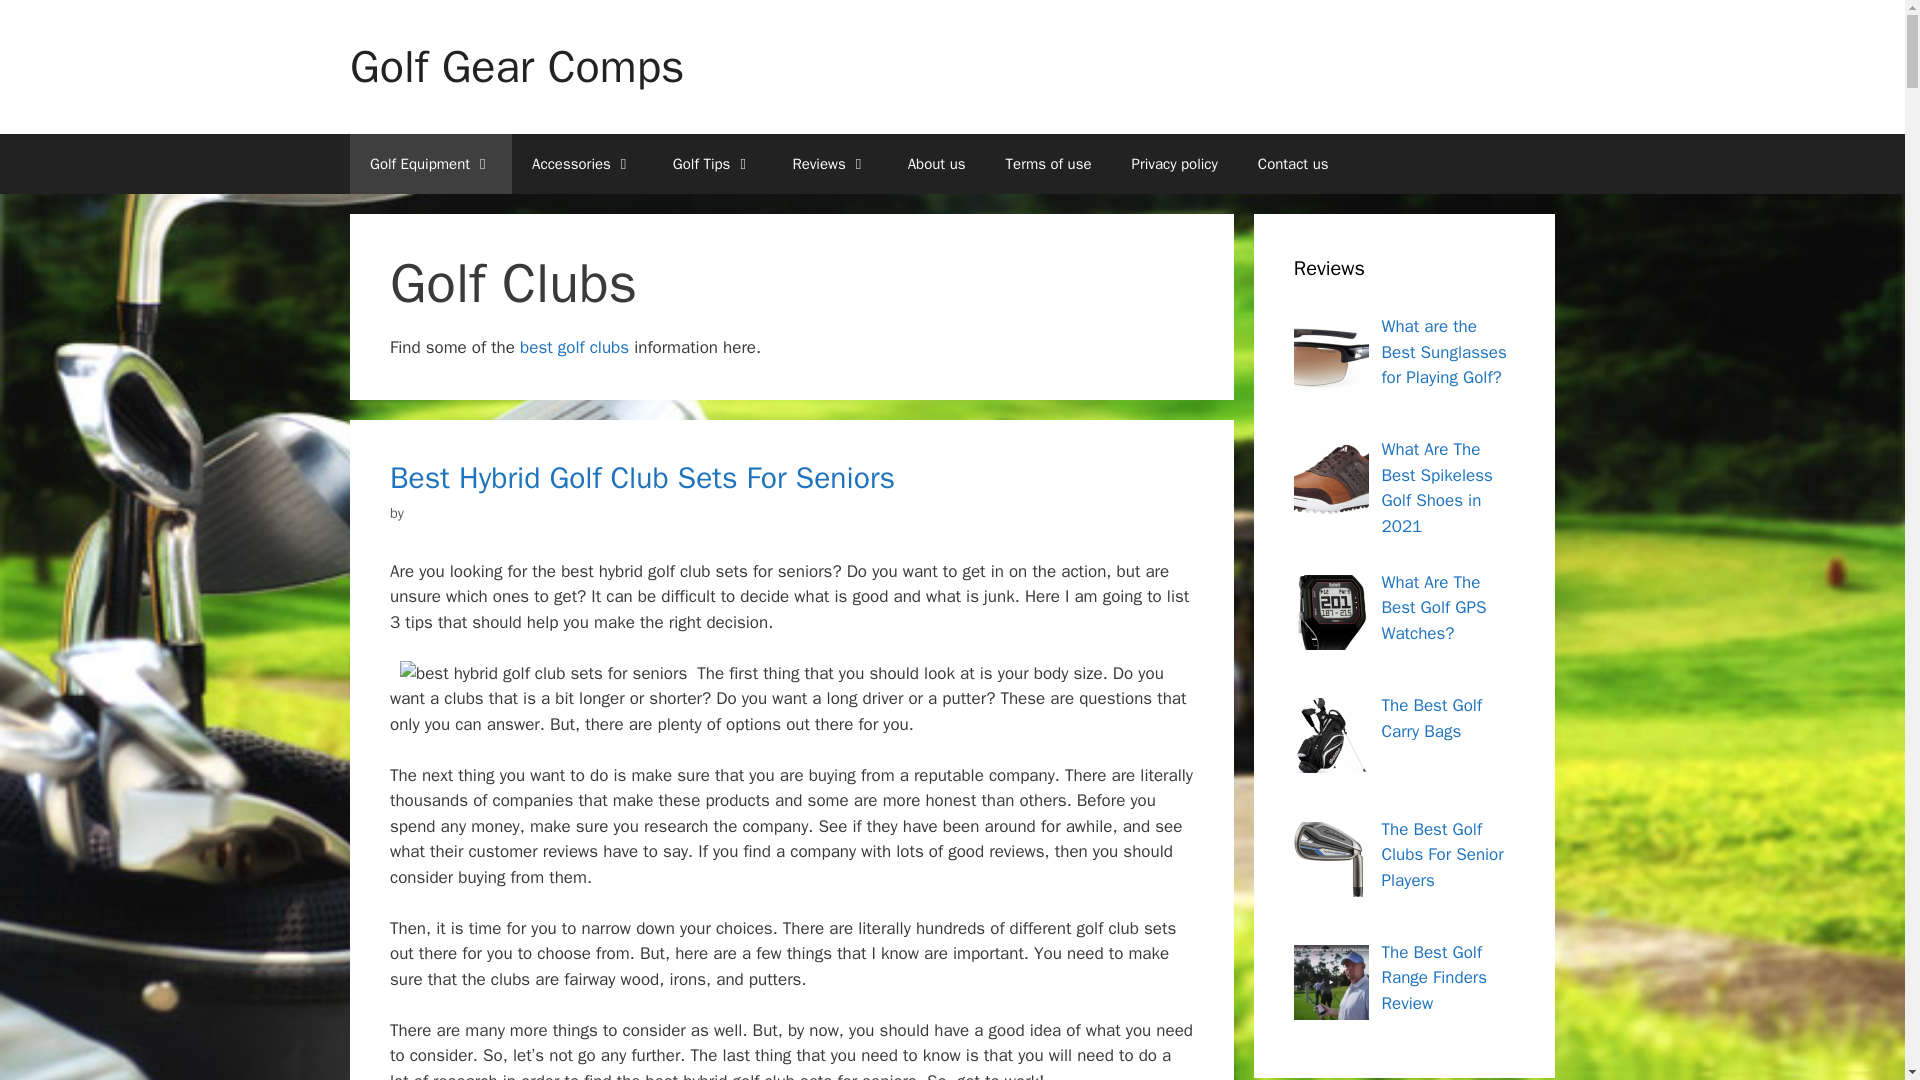 Image resolution: width=1920 pixels, height=1080 pixels. Describe the element at coordinates (430, 164) in the screenshot. I see `Golf Equipment` at that location.